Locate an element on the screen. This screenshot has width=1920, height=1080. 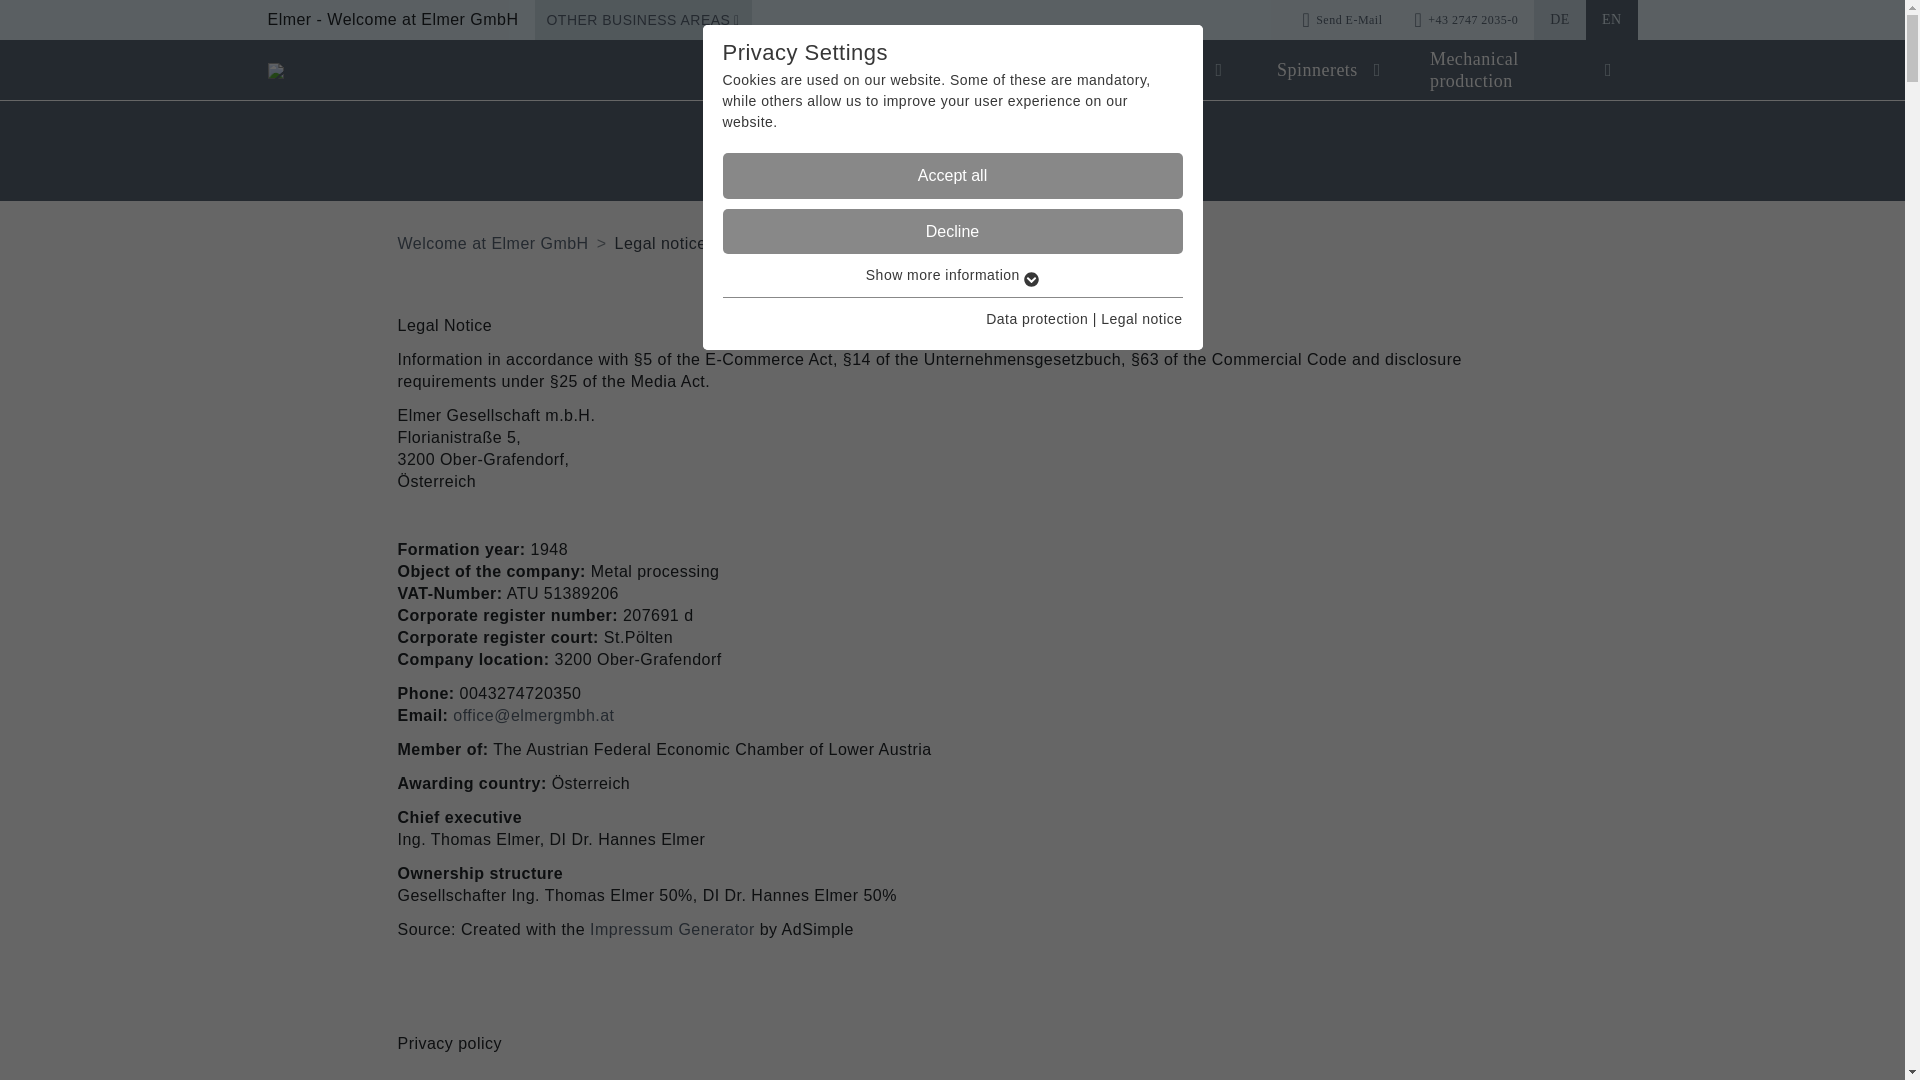
Mechanical production is located at coordinates (1510, 70).